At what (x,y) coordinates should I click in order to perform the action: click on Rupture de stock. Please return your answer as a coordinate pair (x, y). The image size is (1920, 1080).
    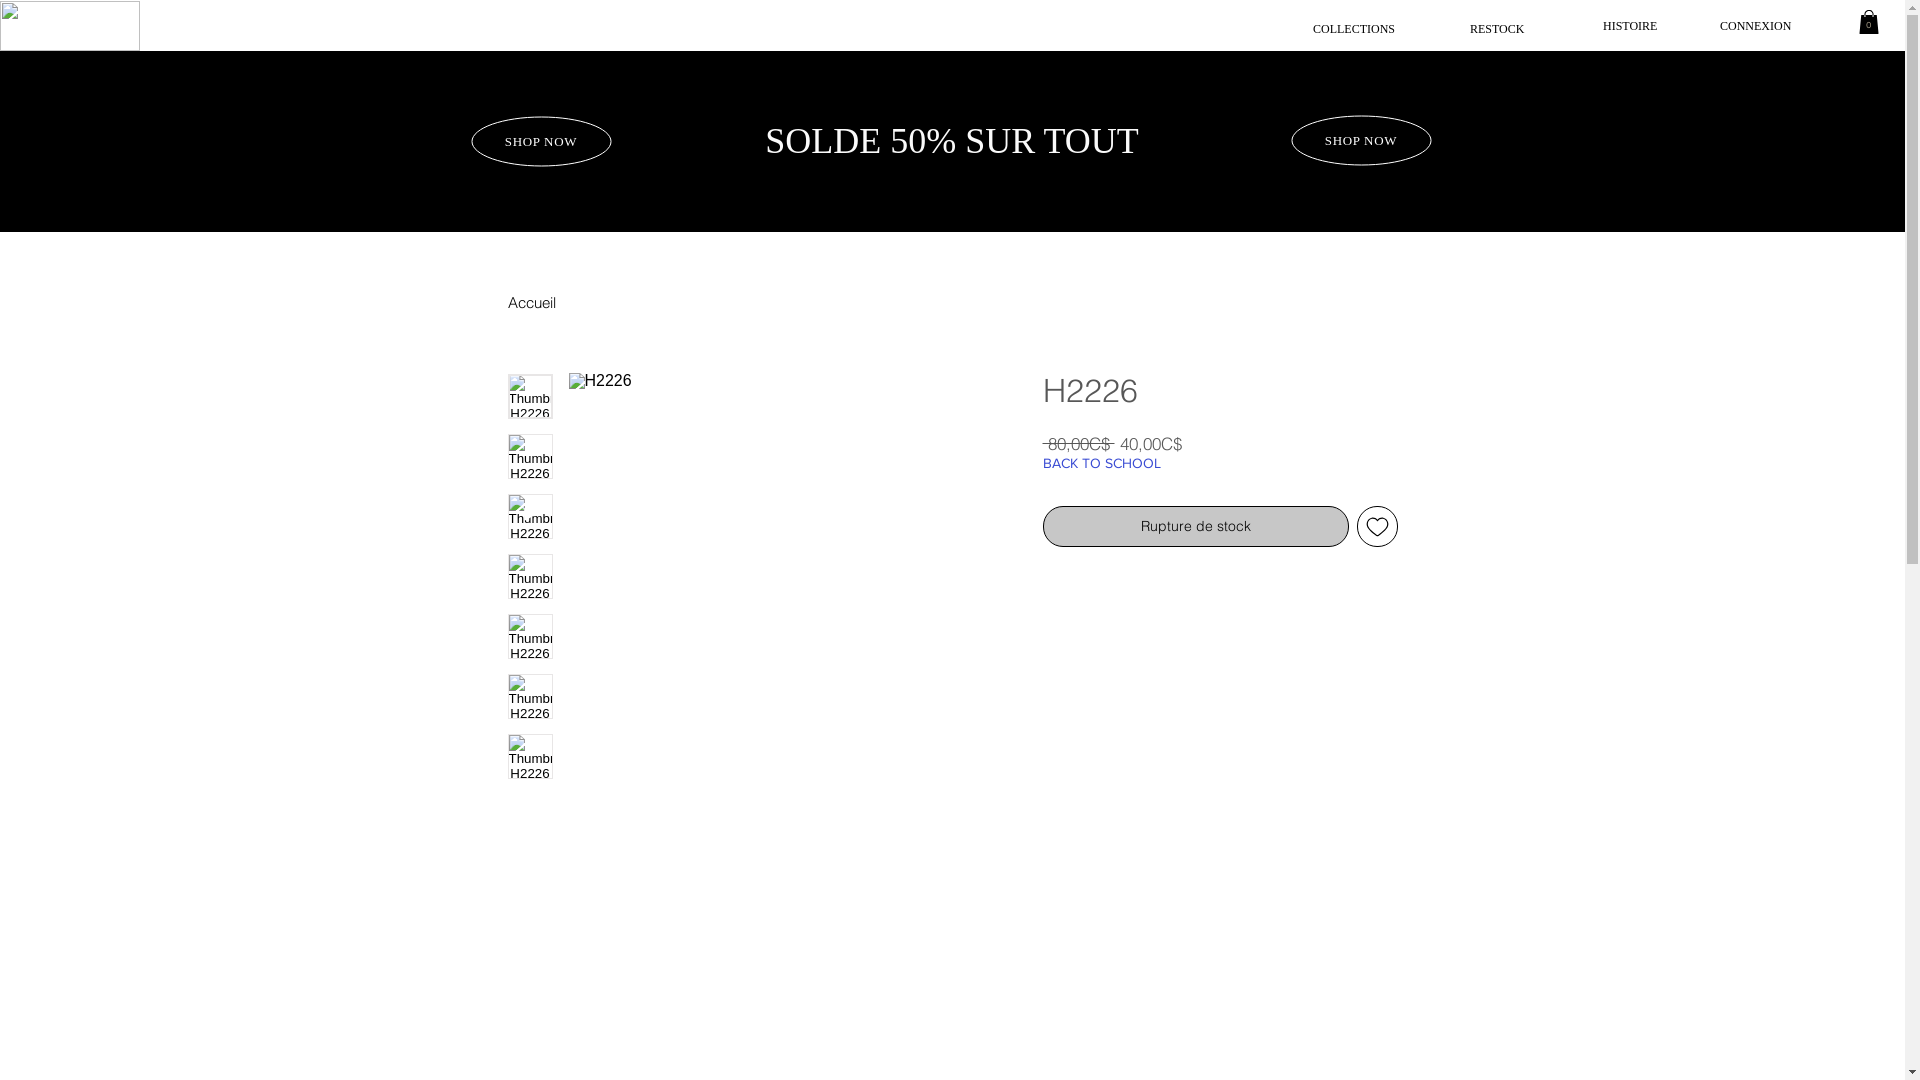
    Looking at the image, I should click on (1195, 526).